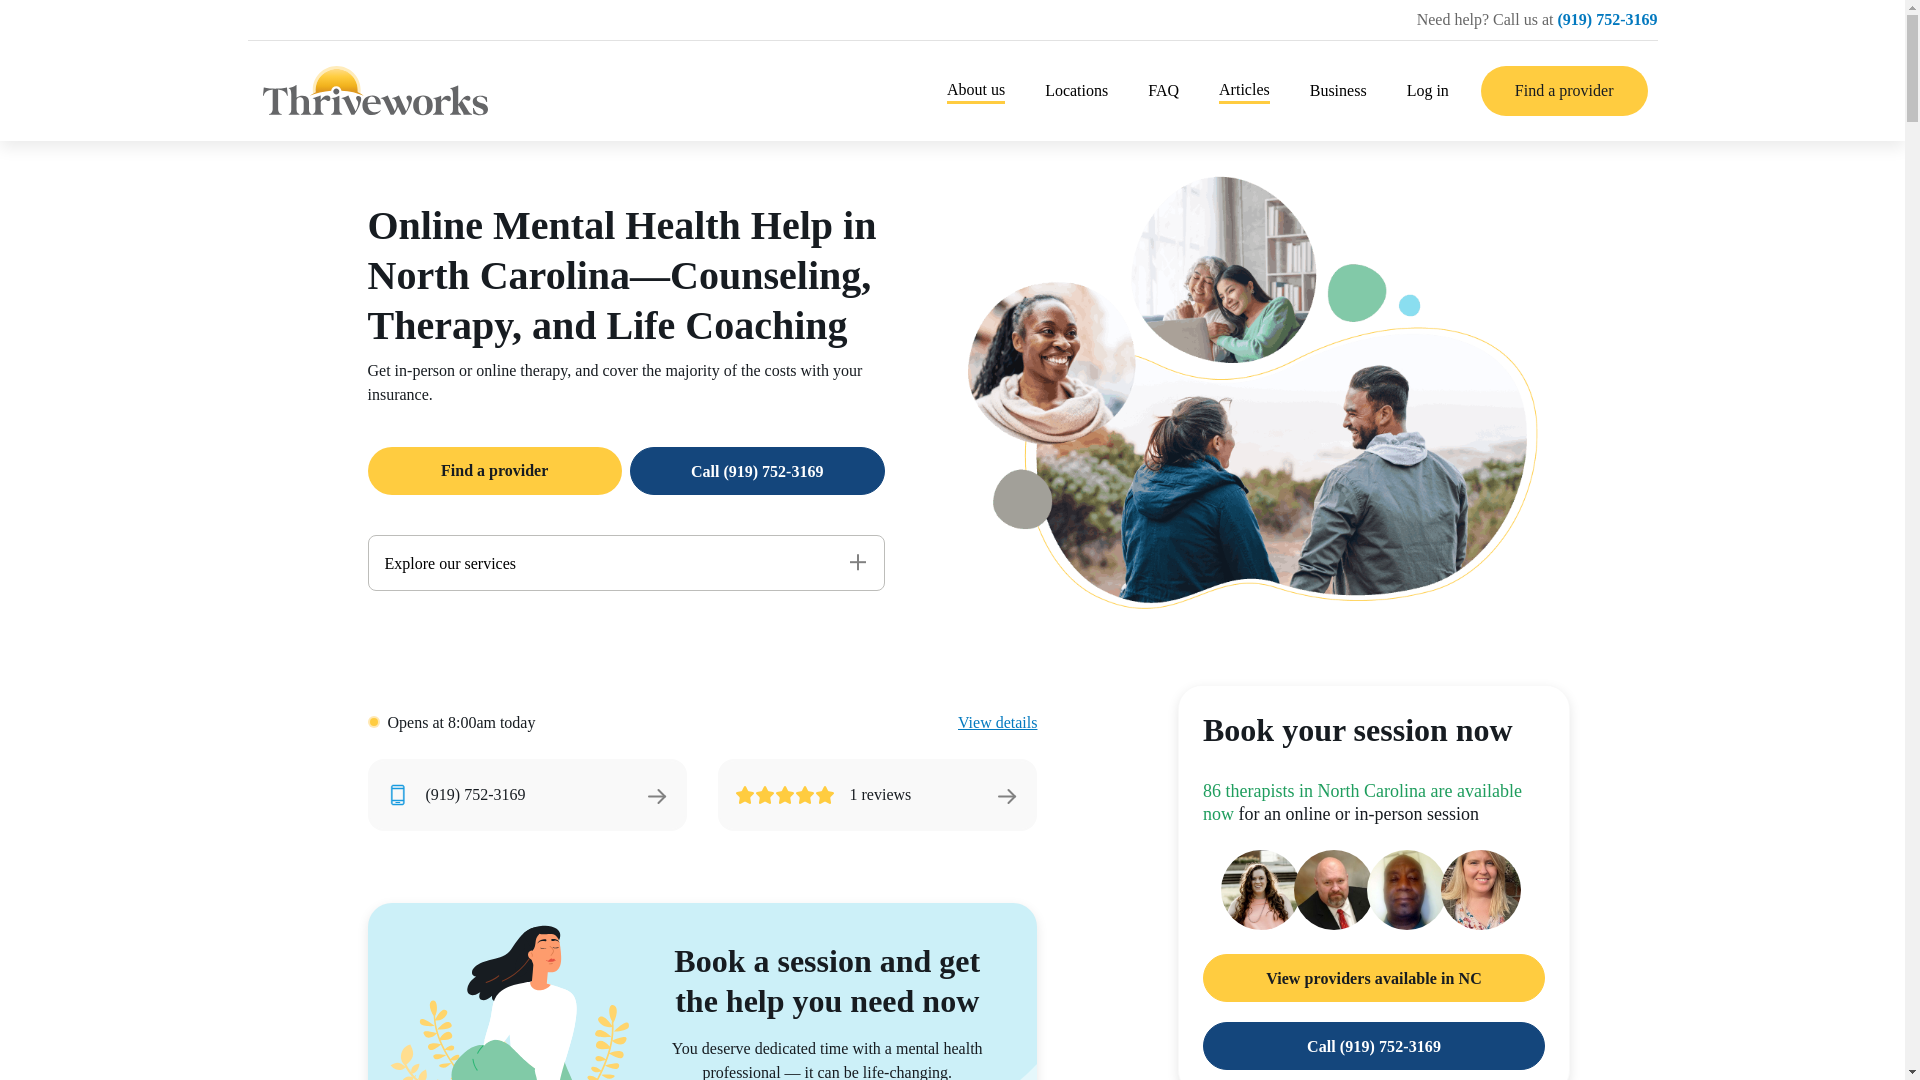 This screenshot has height=1080, width=1920. I want to click on About us, so click(975, 90).